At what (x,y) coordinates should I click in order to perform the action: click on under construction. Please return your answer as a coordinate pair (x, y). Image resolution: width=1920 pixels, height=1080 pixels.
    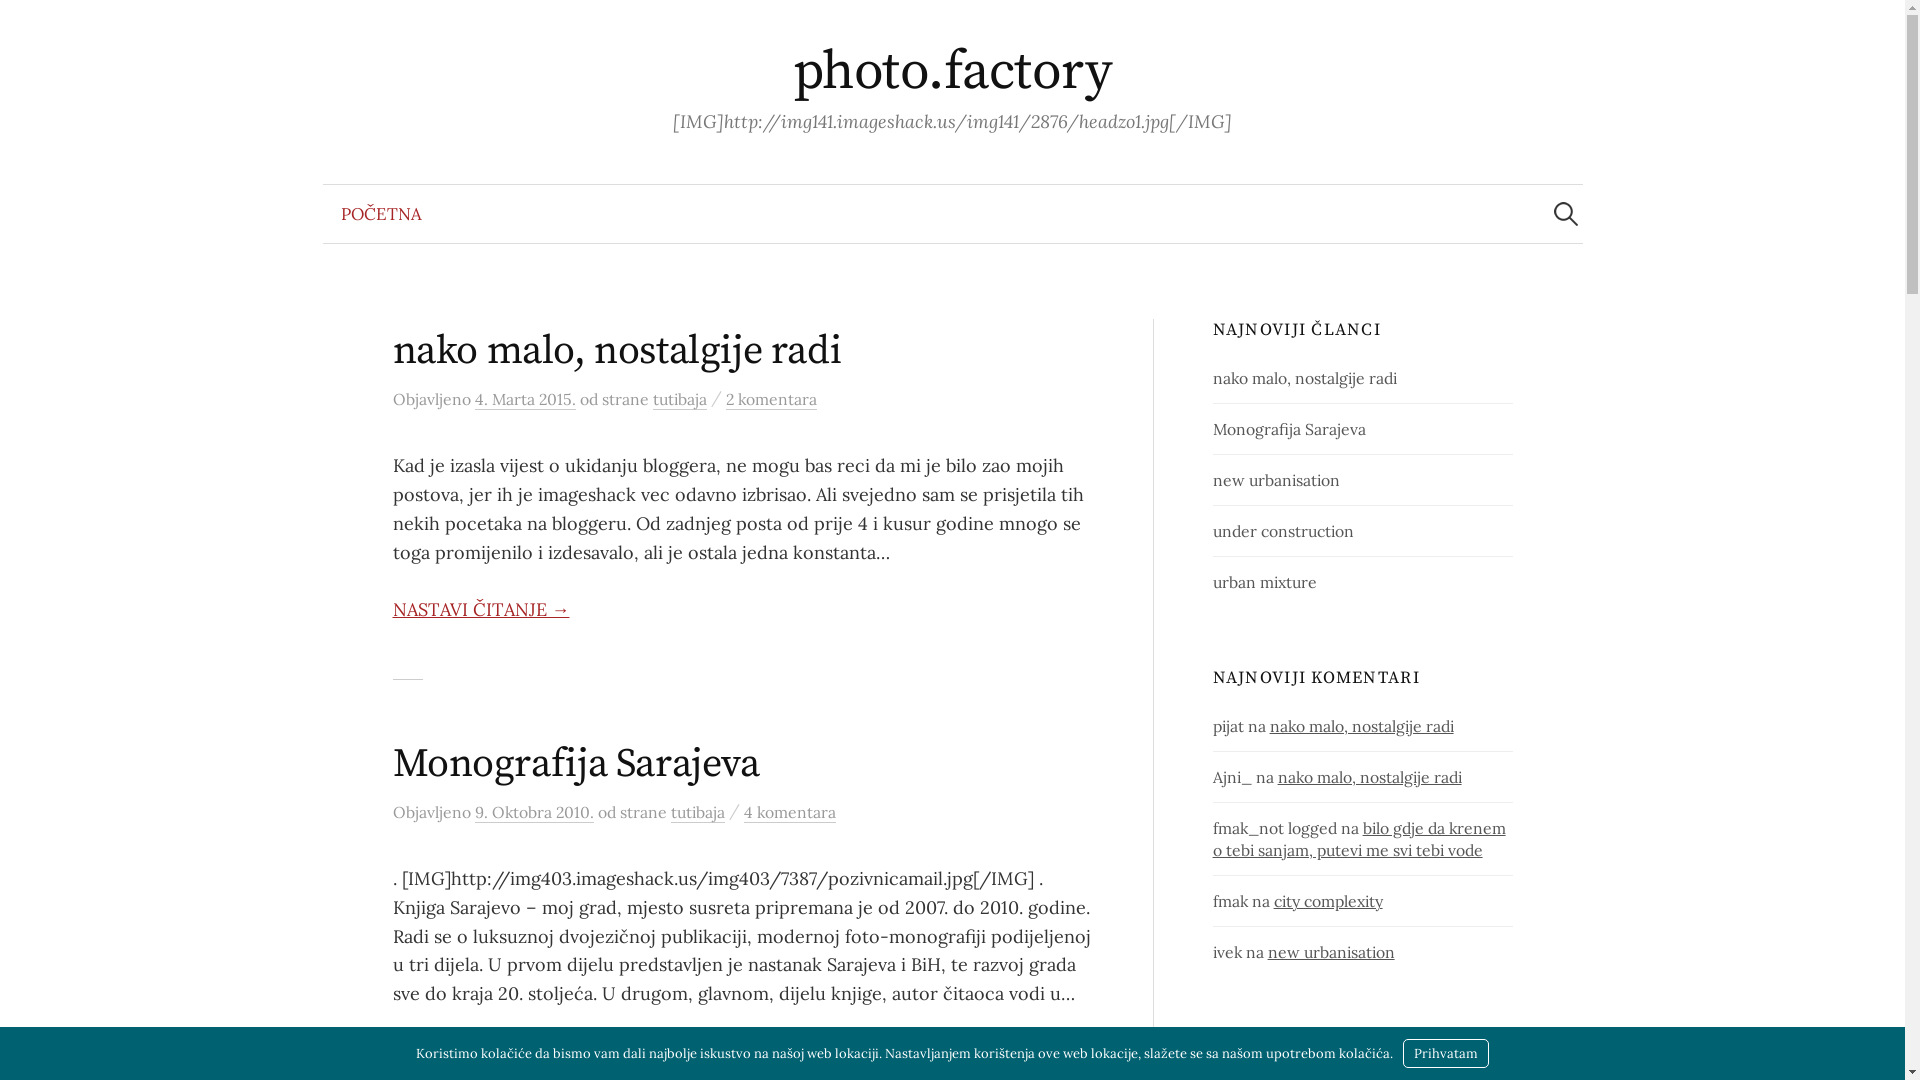
    Looking at the image, I should click on (1284, 531).